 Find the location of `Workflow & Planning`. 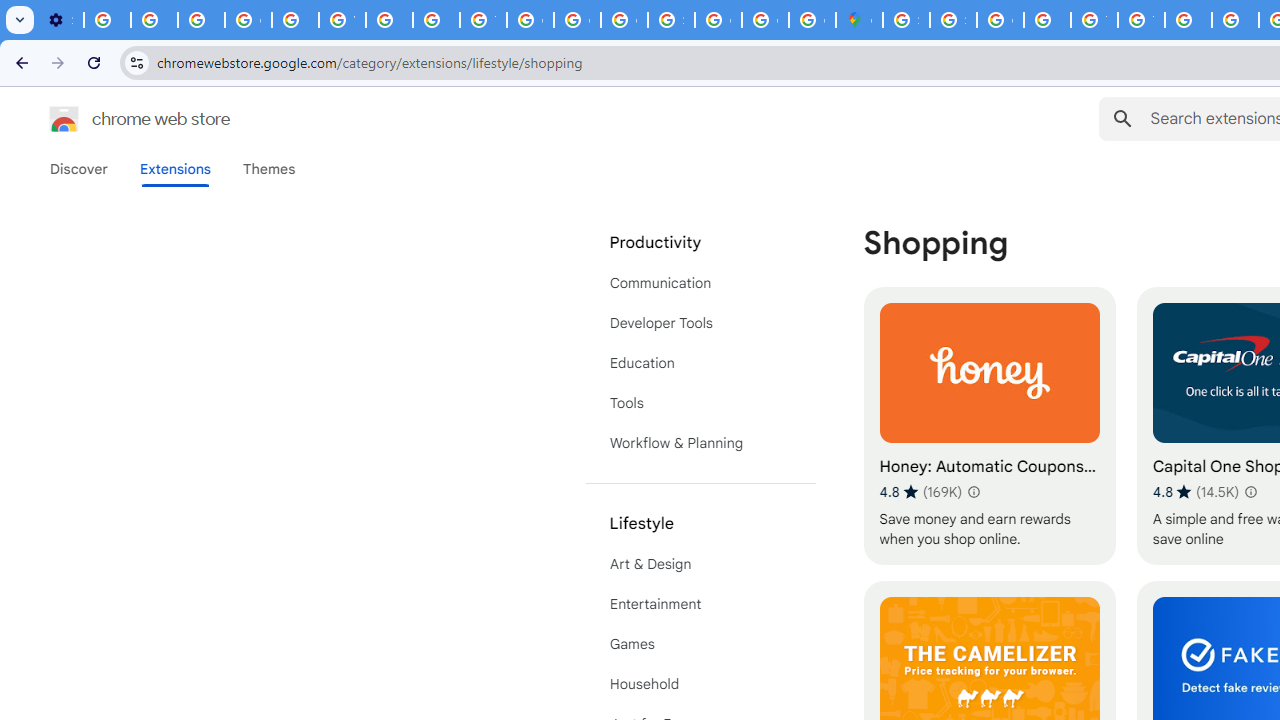

Workflow & Planning is located at coordinates (700, 442).